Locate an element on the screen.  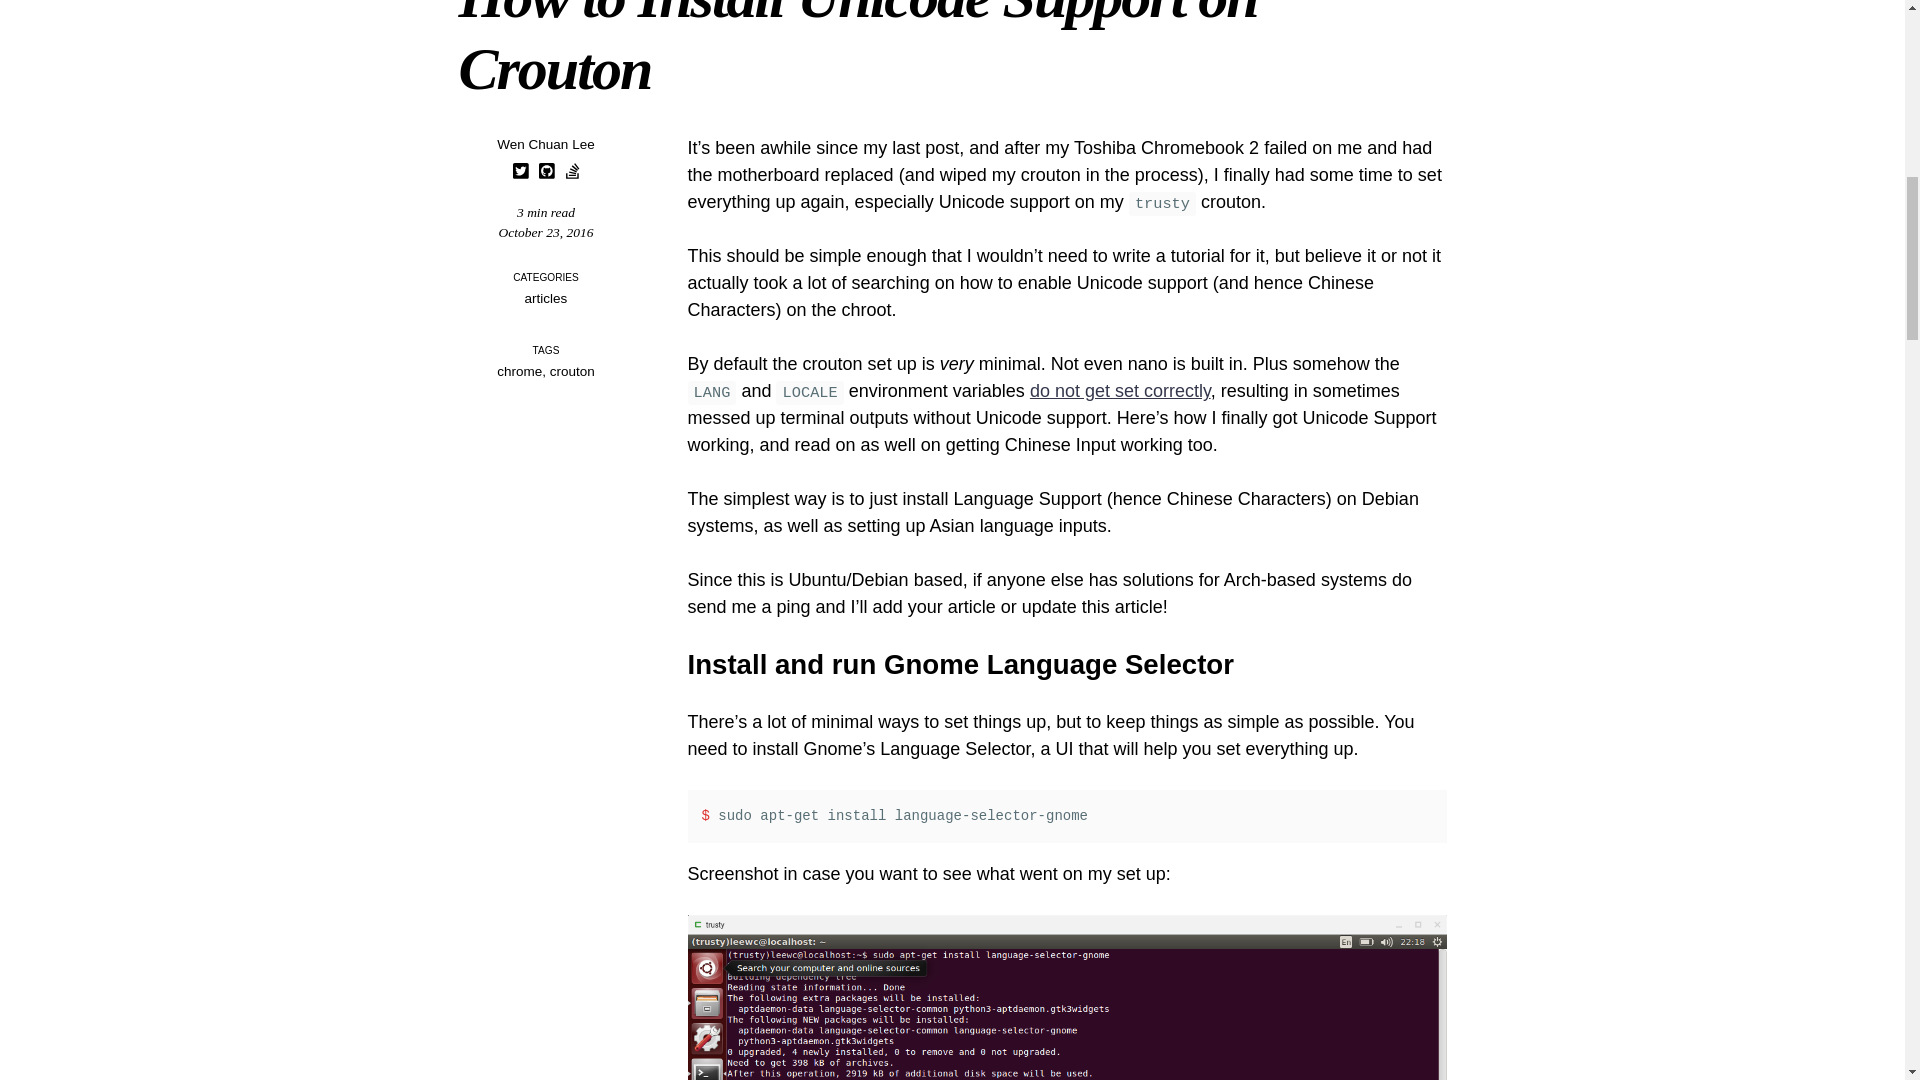
October 23, 2016 is located at coordinates (546, 232).